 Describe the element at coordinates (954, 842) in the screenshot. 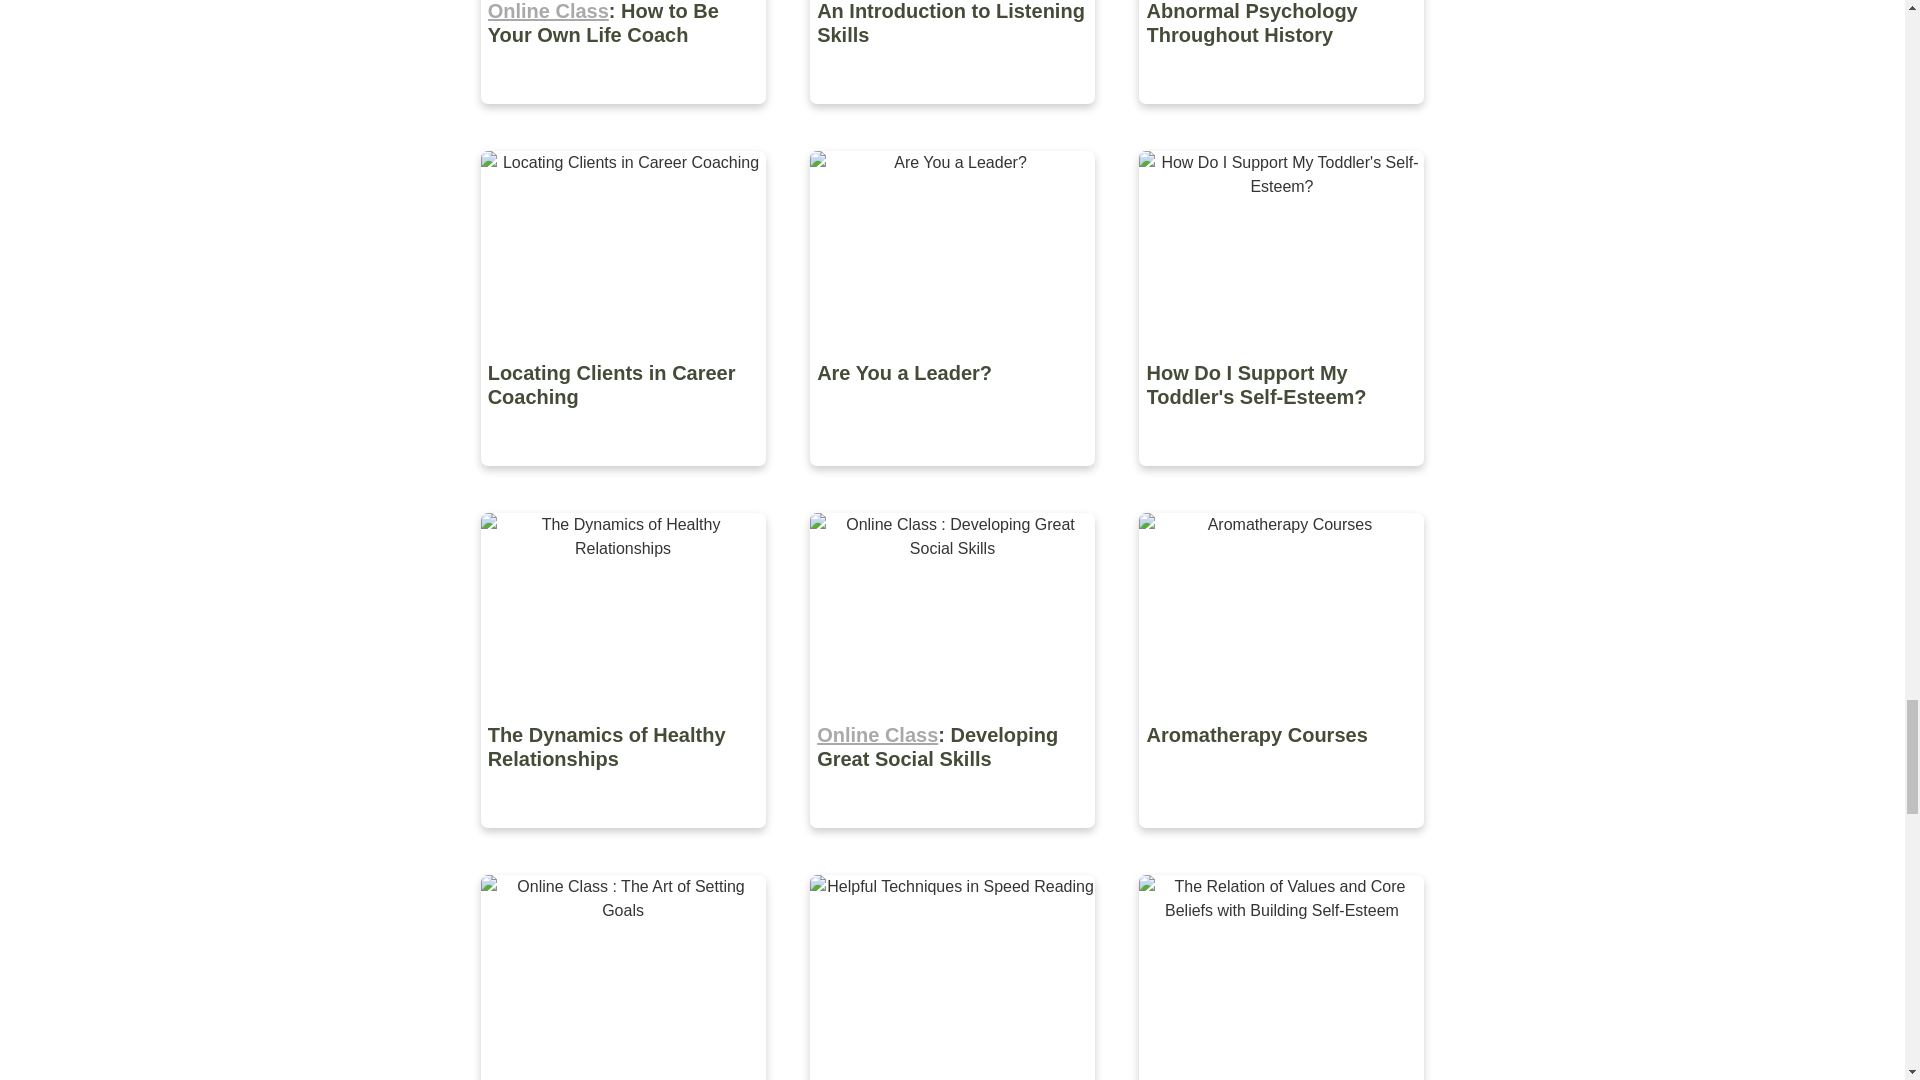

I see `Online Class: Developing Great Social Skills` at that location.